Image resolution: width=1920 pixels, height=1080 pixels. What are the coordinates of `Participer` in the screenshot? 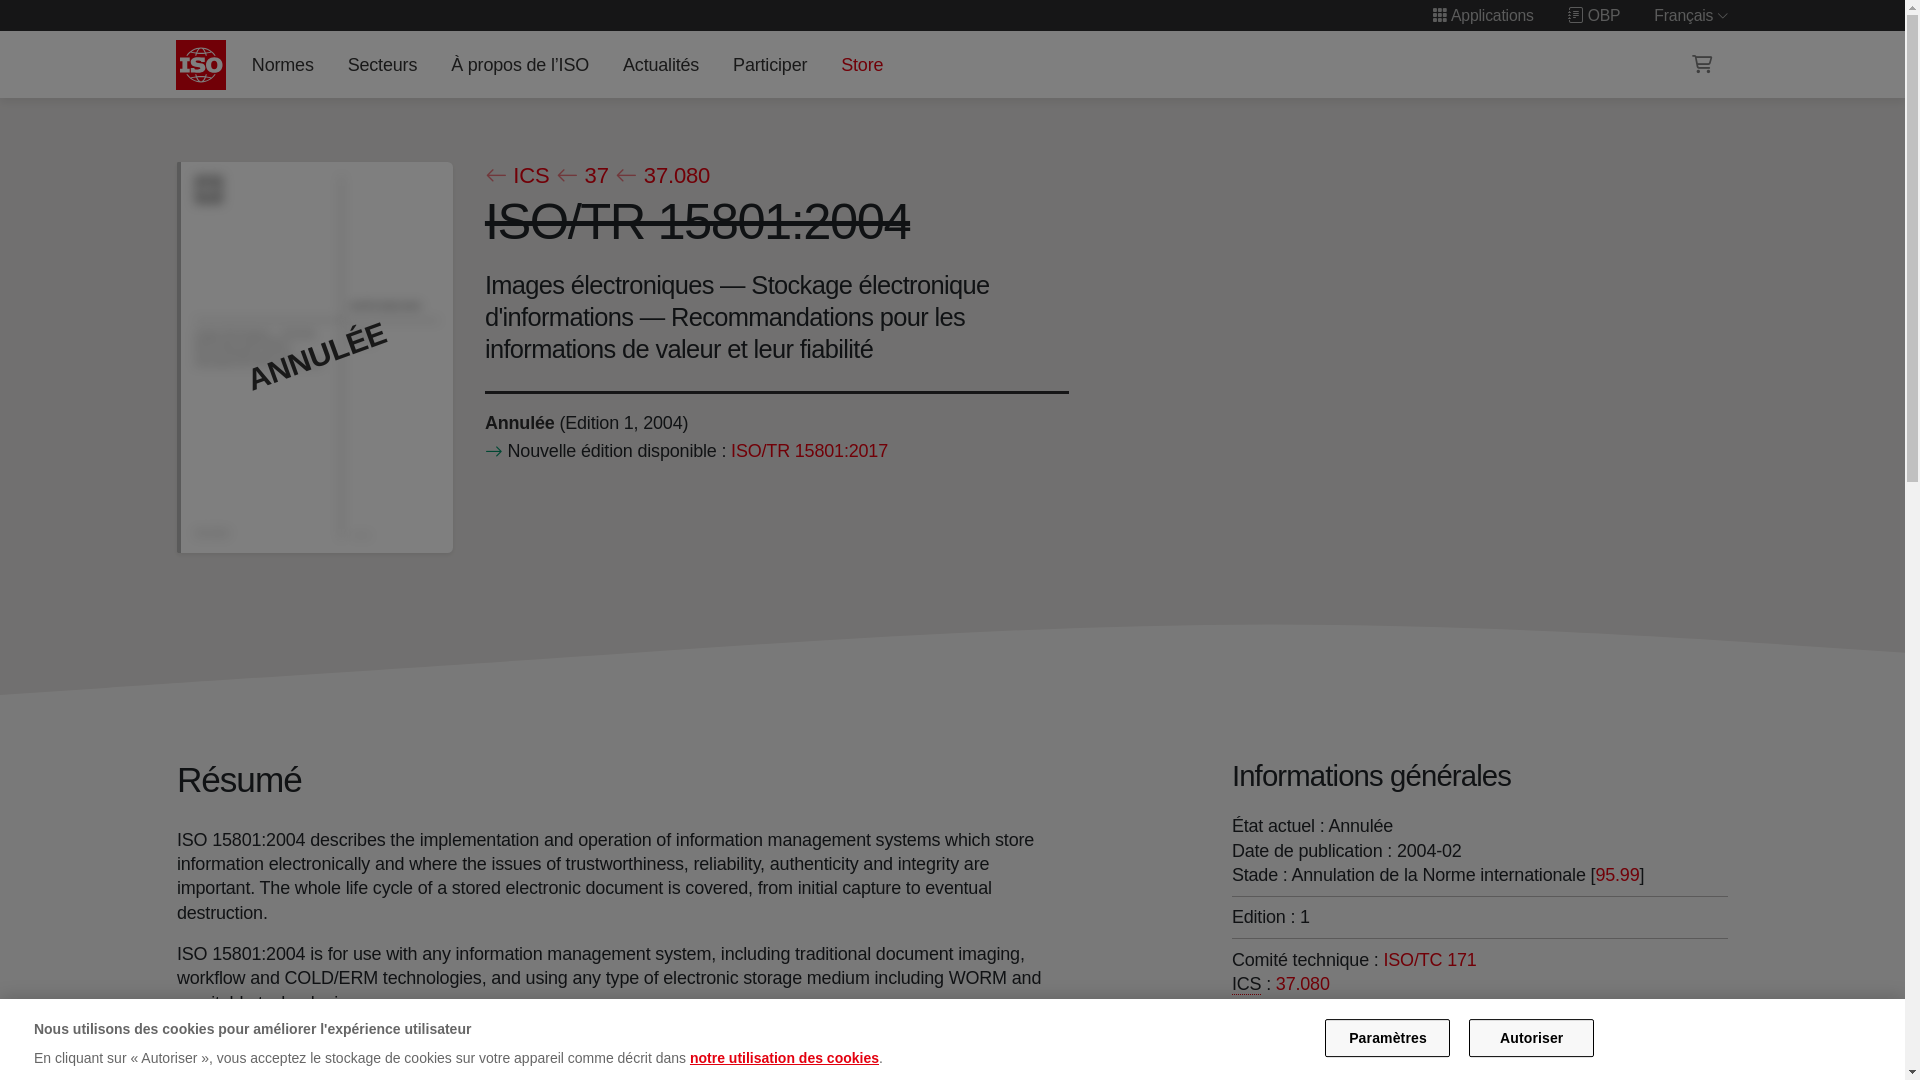 It's located at (770, 64).